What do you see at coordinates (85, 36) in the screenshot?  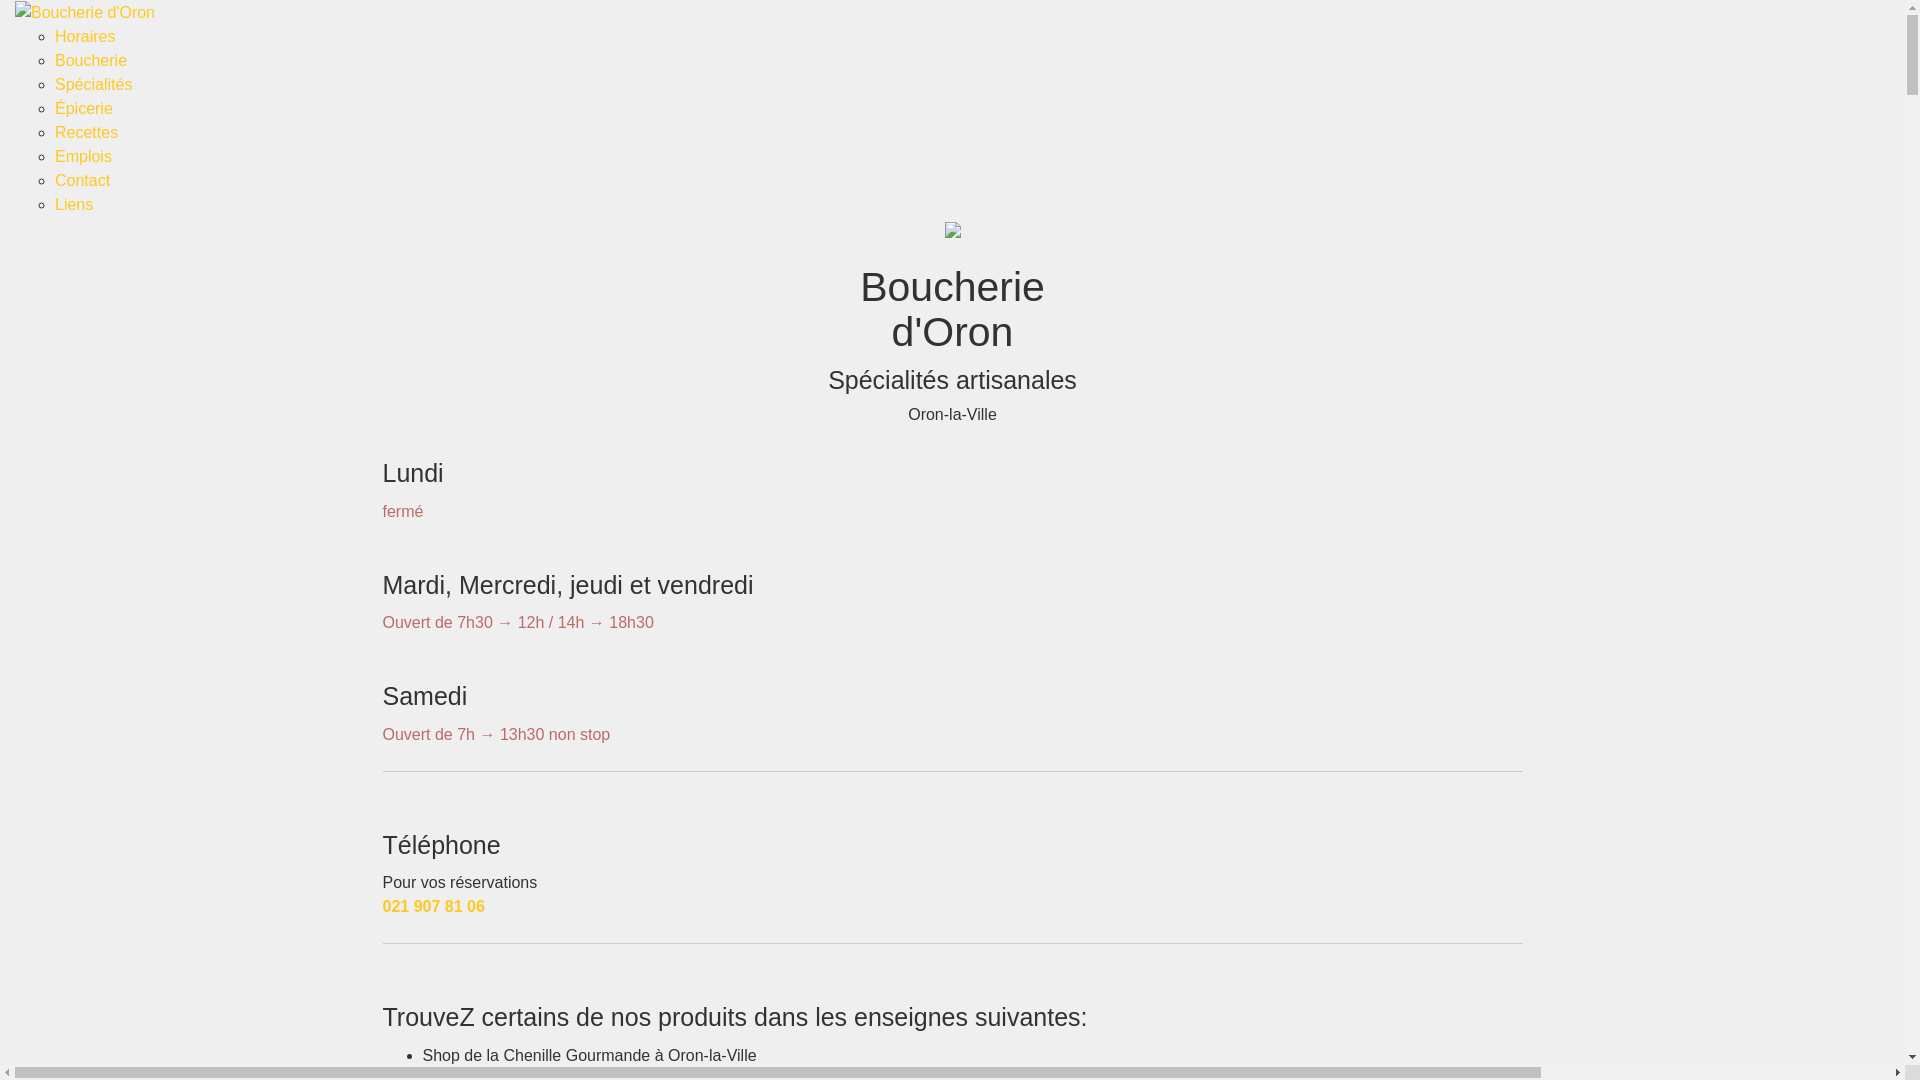 I see `Horaires` at bounding box center [85, 36].